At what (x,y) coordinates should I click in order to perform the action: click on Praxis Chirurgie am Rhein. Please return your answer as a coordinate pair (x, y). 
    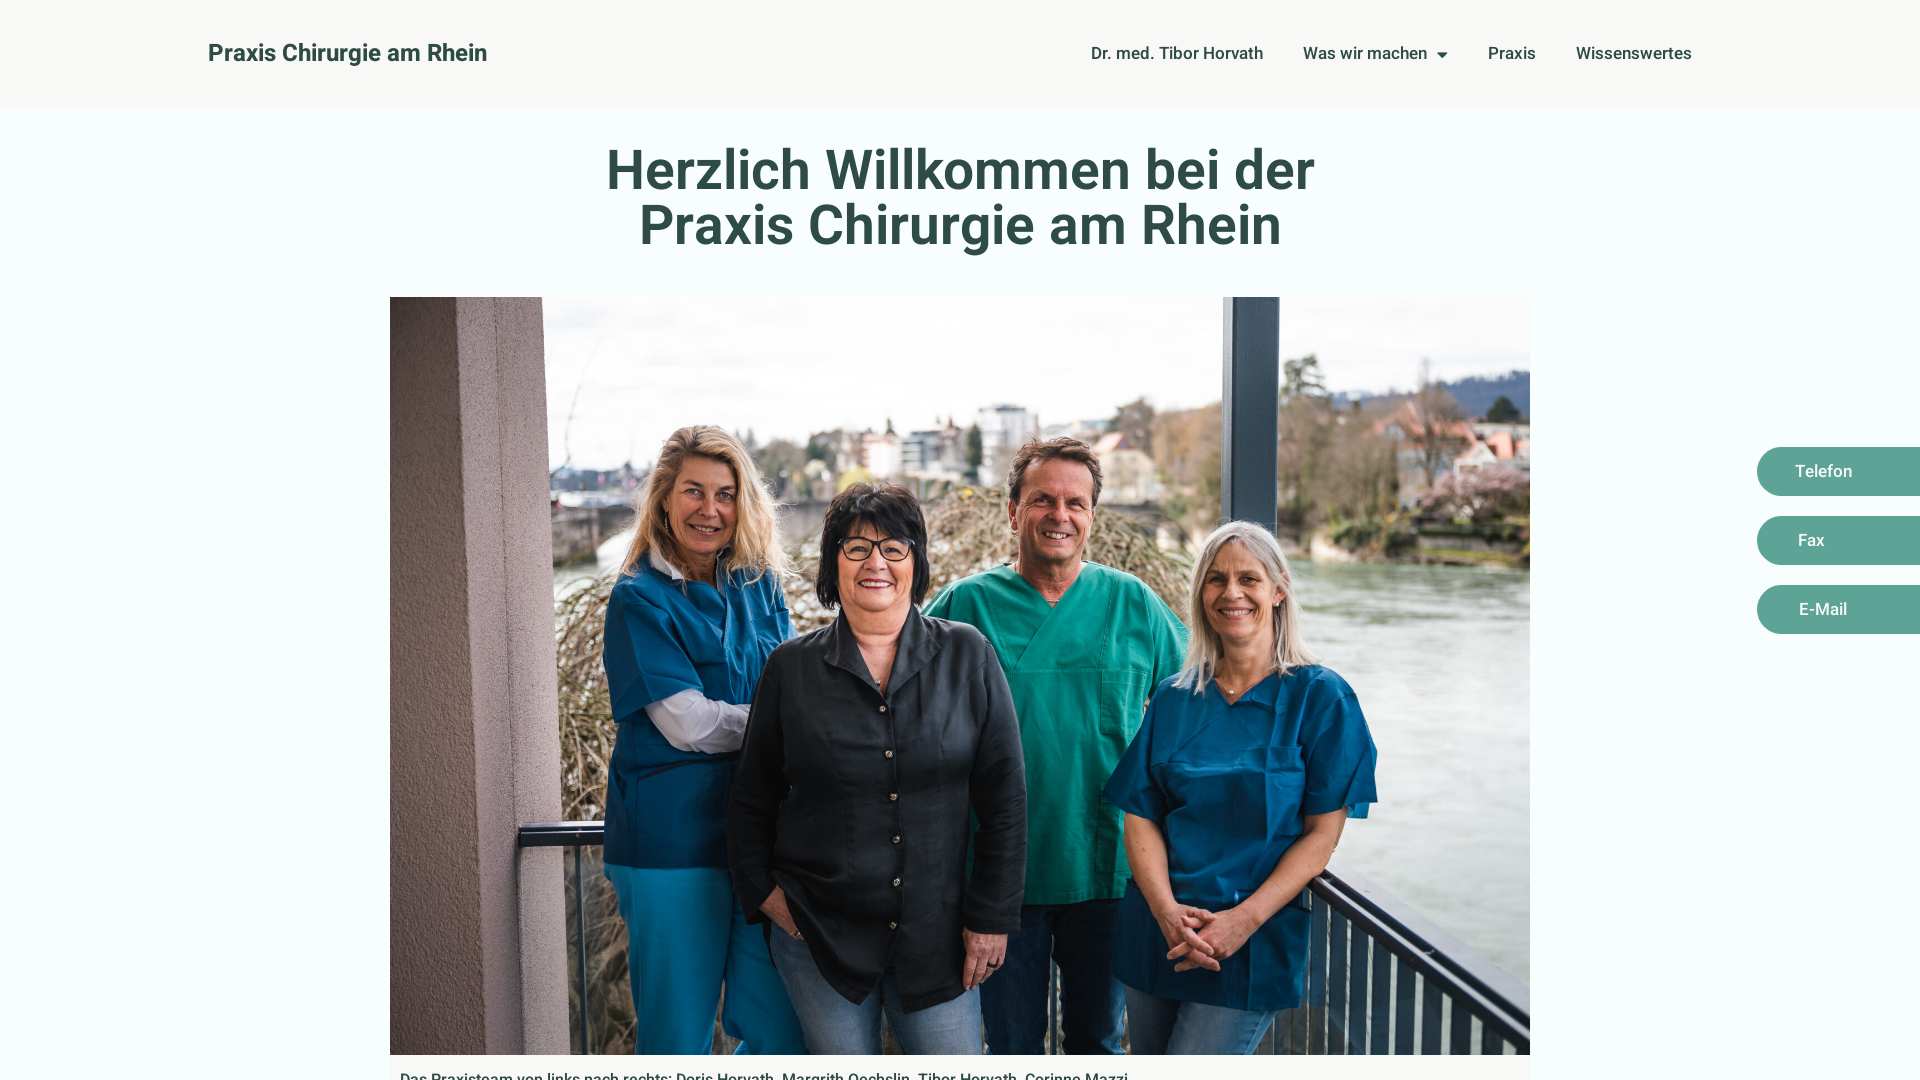
    Looking at the image, I should click on (348, 54).